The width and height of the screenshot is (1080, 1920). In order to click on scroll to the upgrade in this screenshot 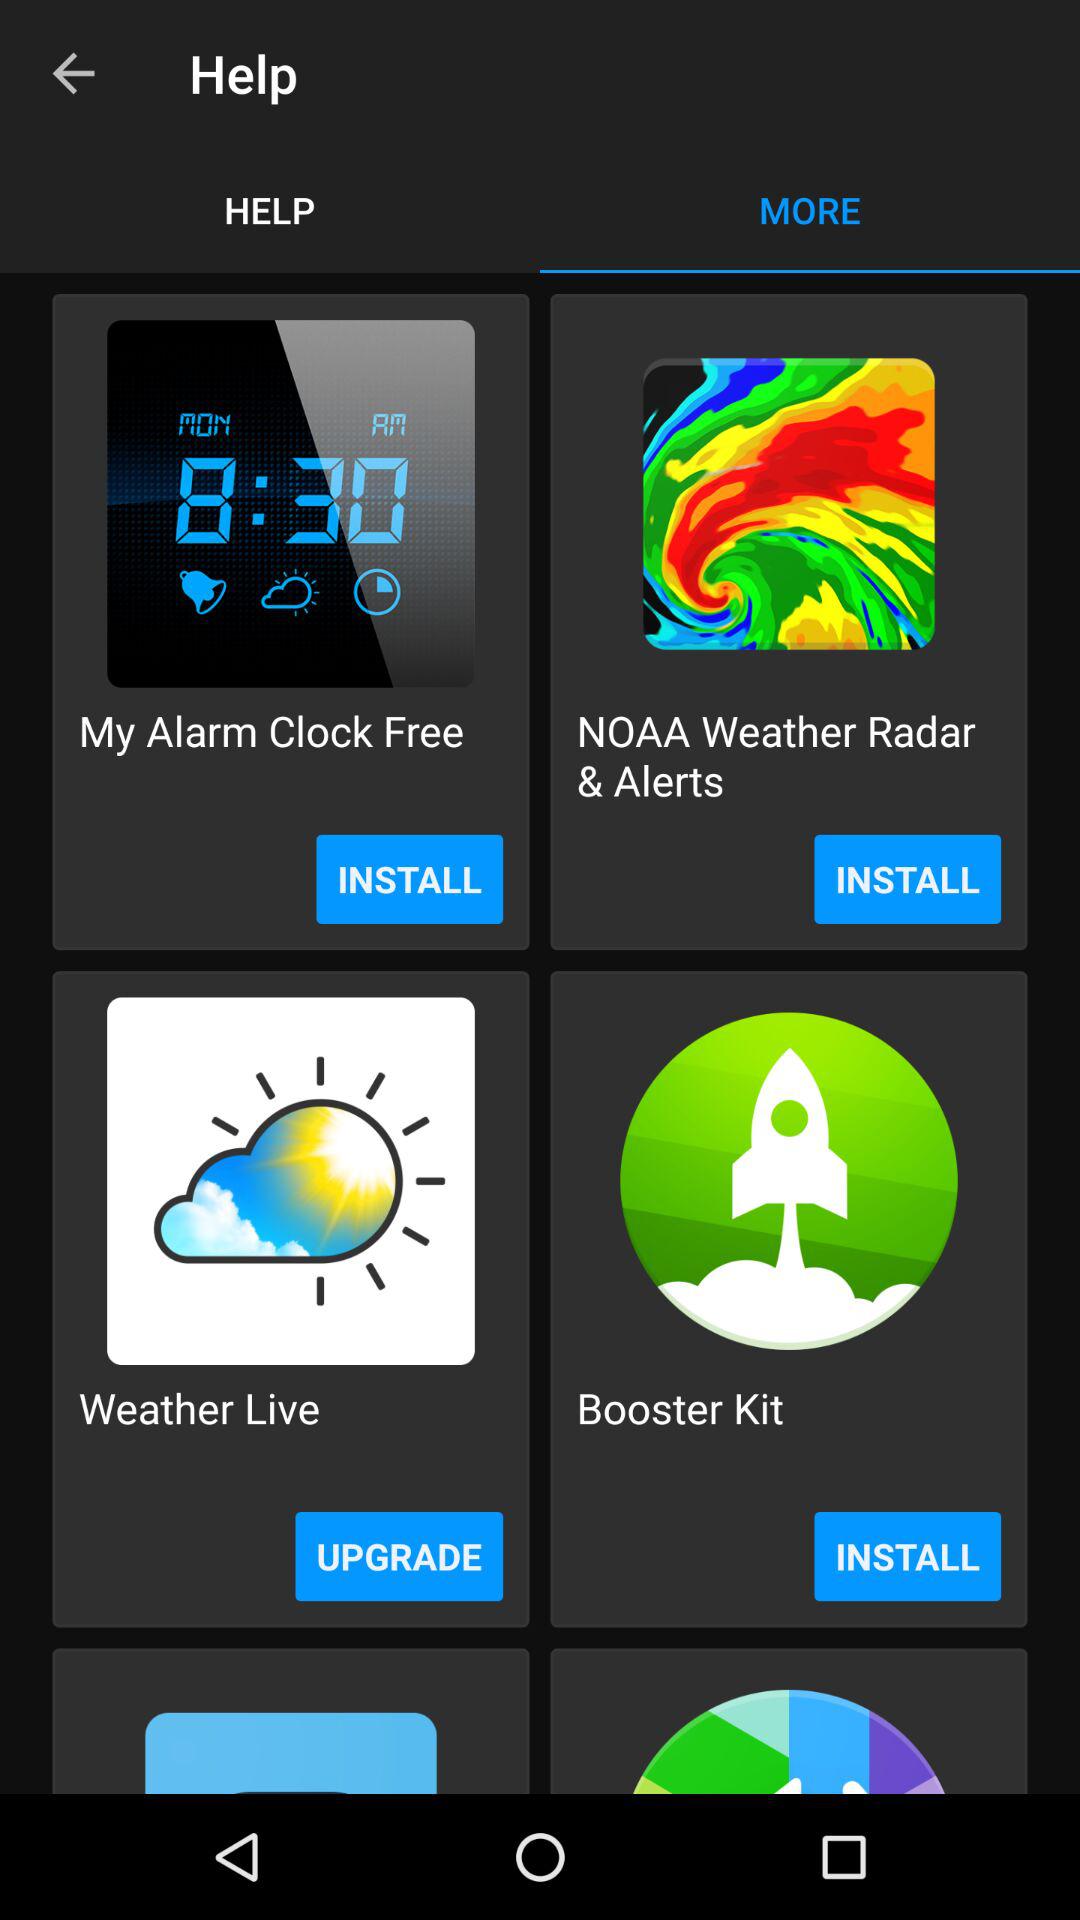, I will do `click(399, 1556)`.